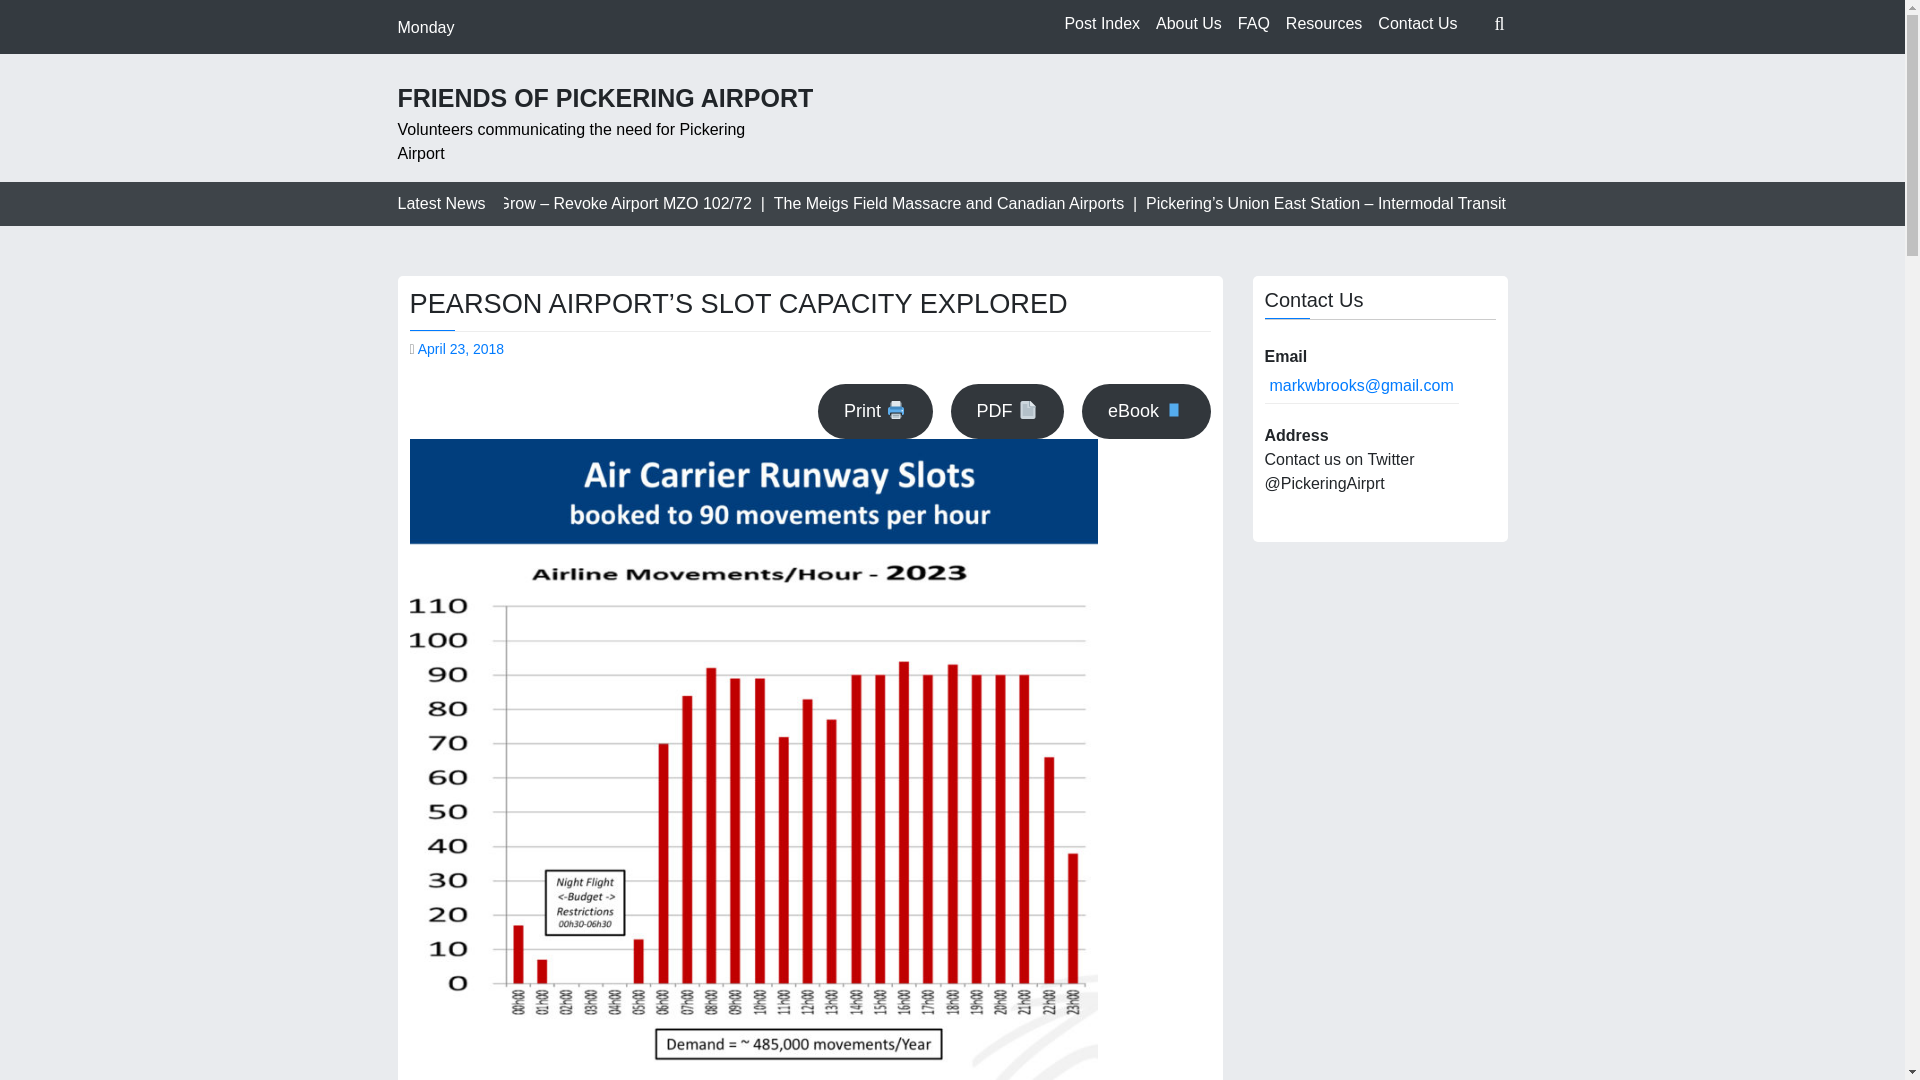 The image size is (1920, 1080). What do you see at coordinates (874, 411) in the screenshot?
I see `Print` at bounding box center [874, 411].